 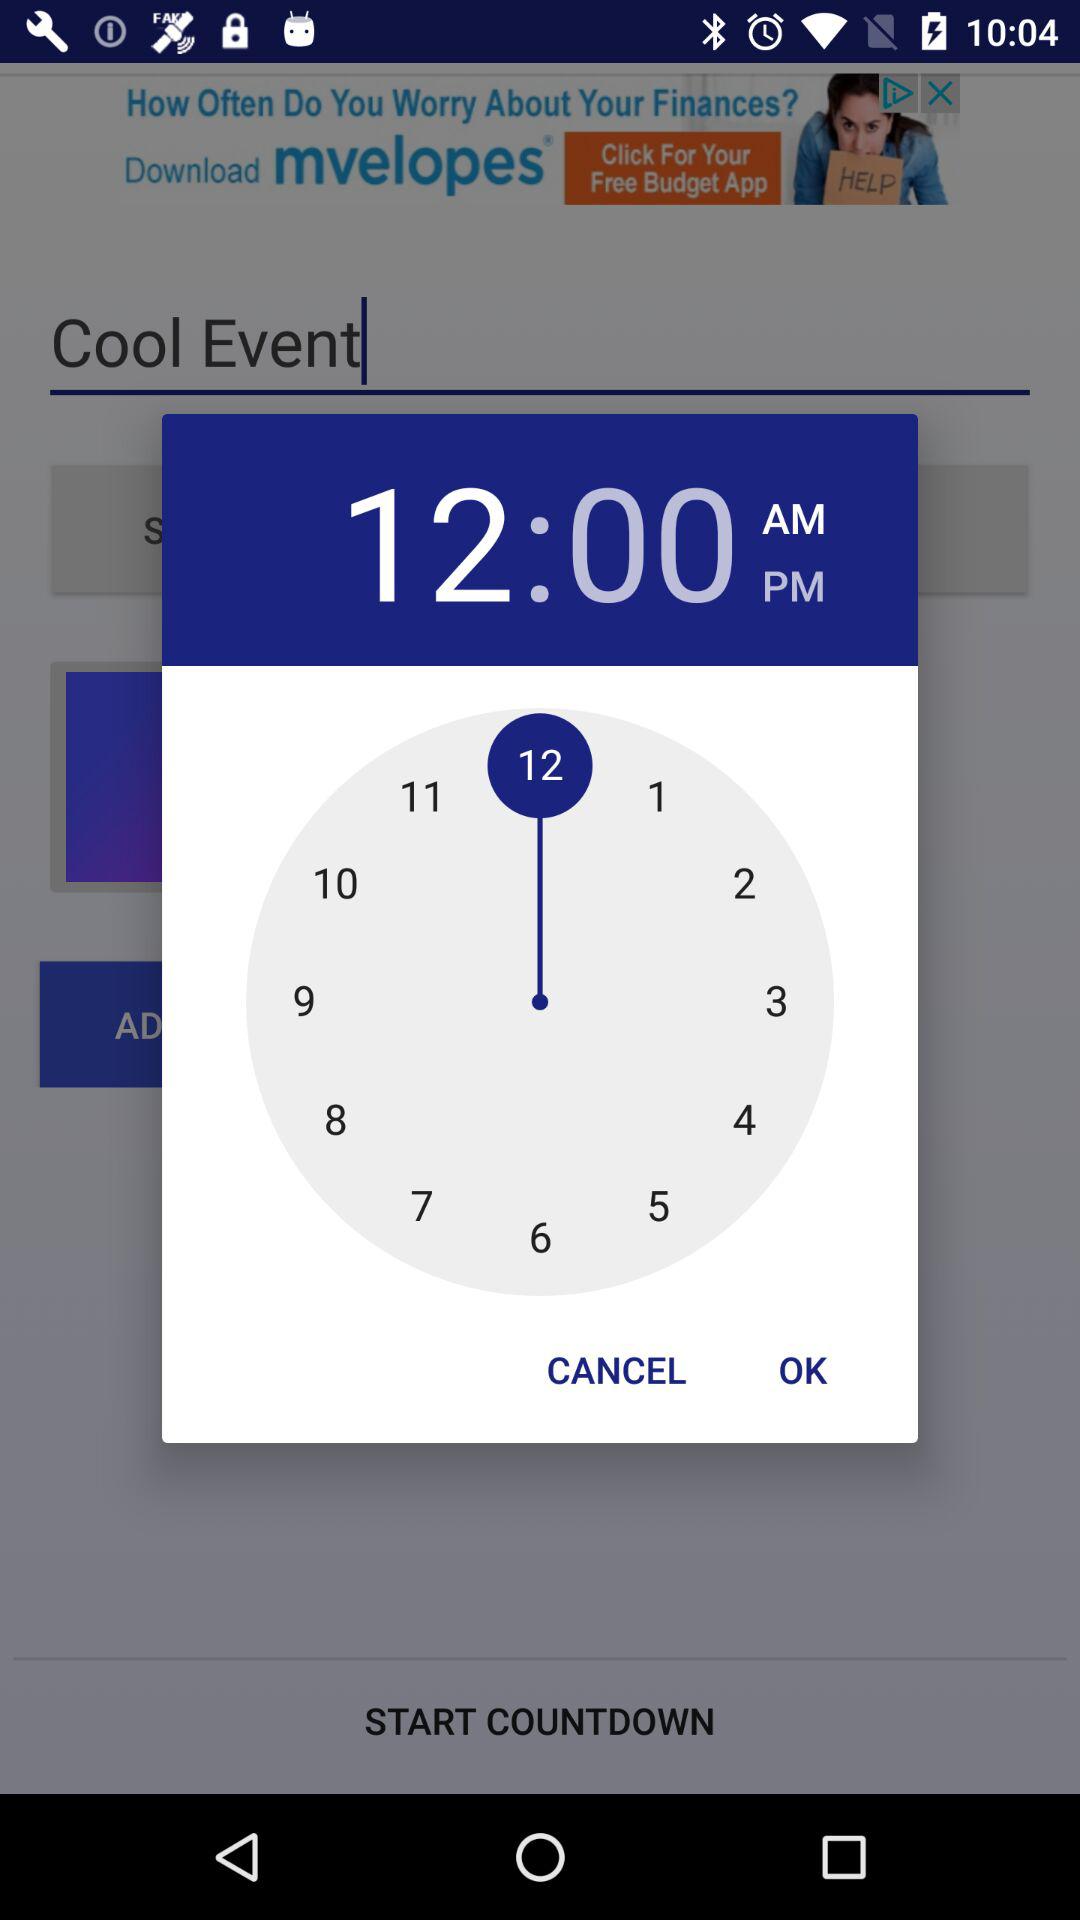 I want to click on scroll to cancel button, so click(x=616, y=1369).